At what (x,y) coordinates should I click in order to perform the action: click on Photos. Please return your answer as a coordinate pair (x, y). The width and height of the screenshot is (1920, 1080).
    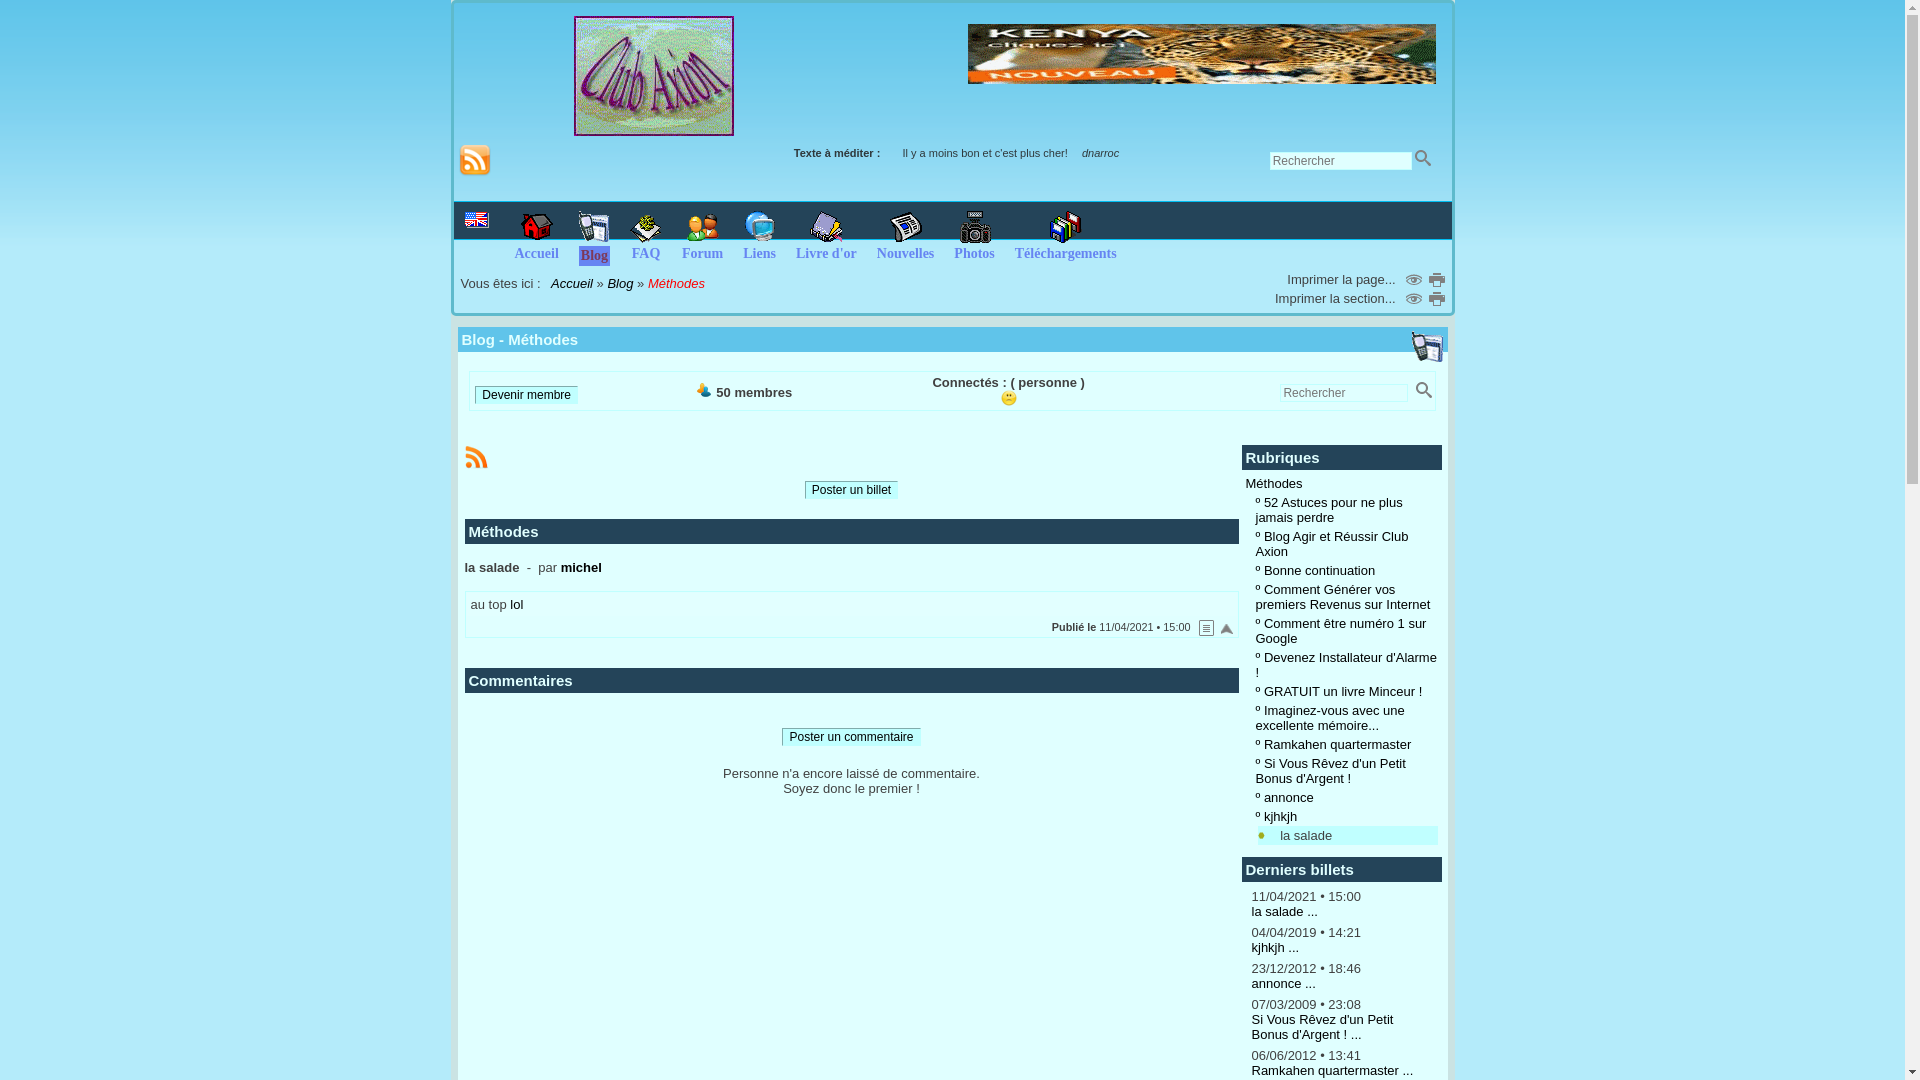
    Looking at the image, I should click on (974, 246).